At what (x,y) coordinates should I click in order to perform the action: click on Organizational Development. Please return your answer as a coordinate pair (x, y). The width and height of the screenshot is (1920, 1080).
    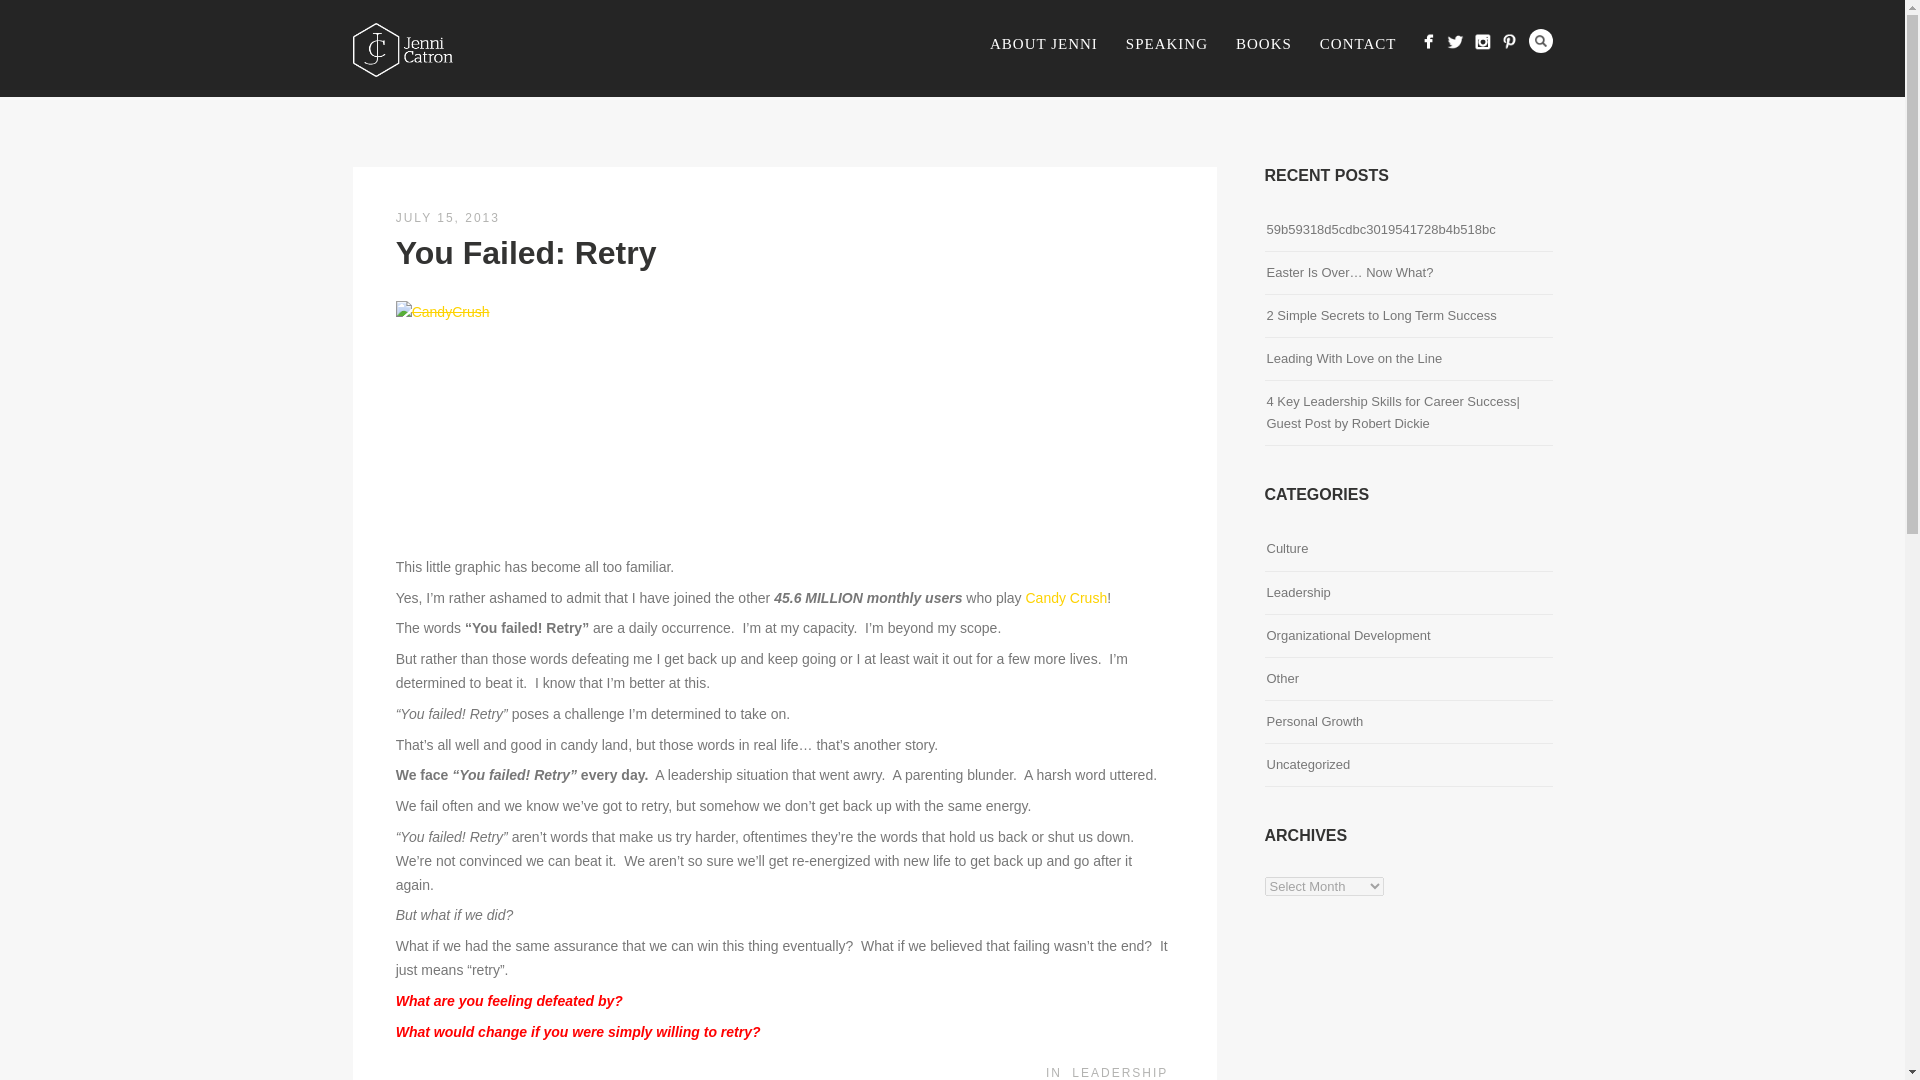
    Looking at the image, I should click on (1348, 636).